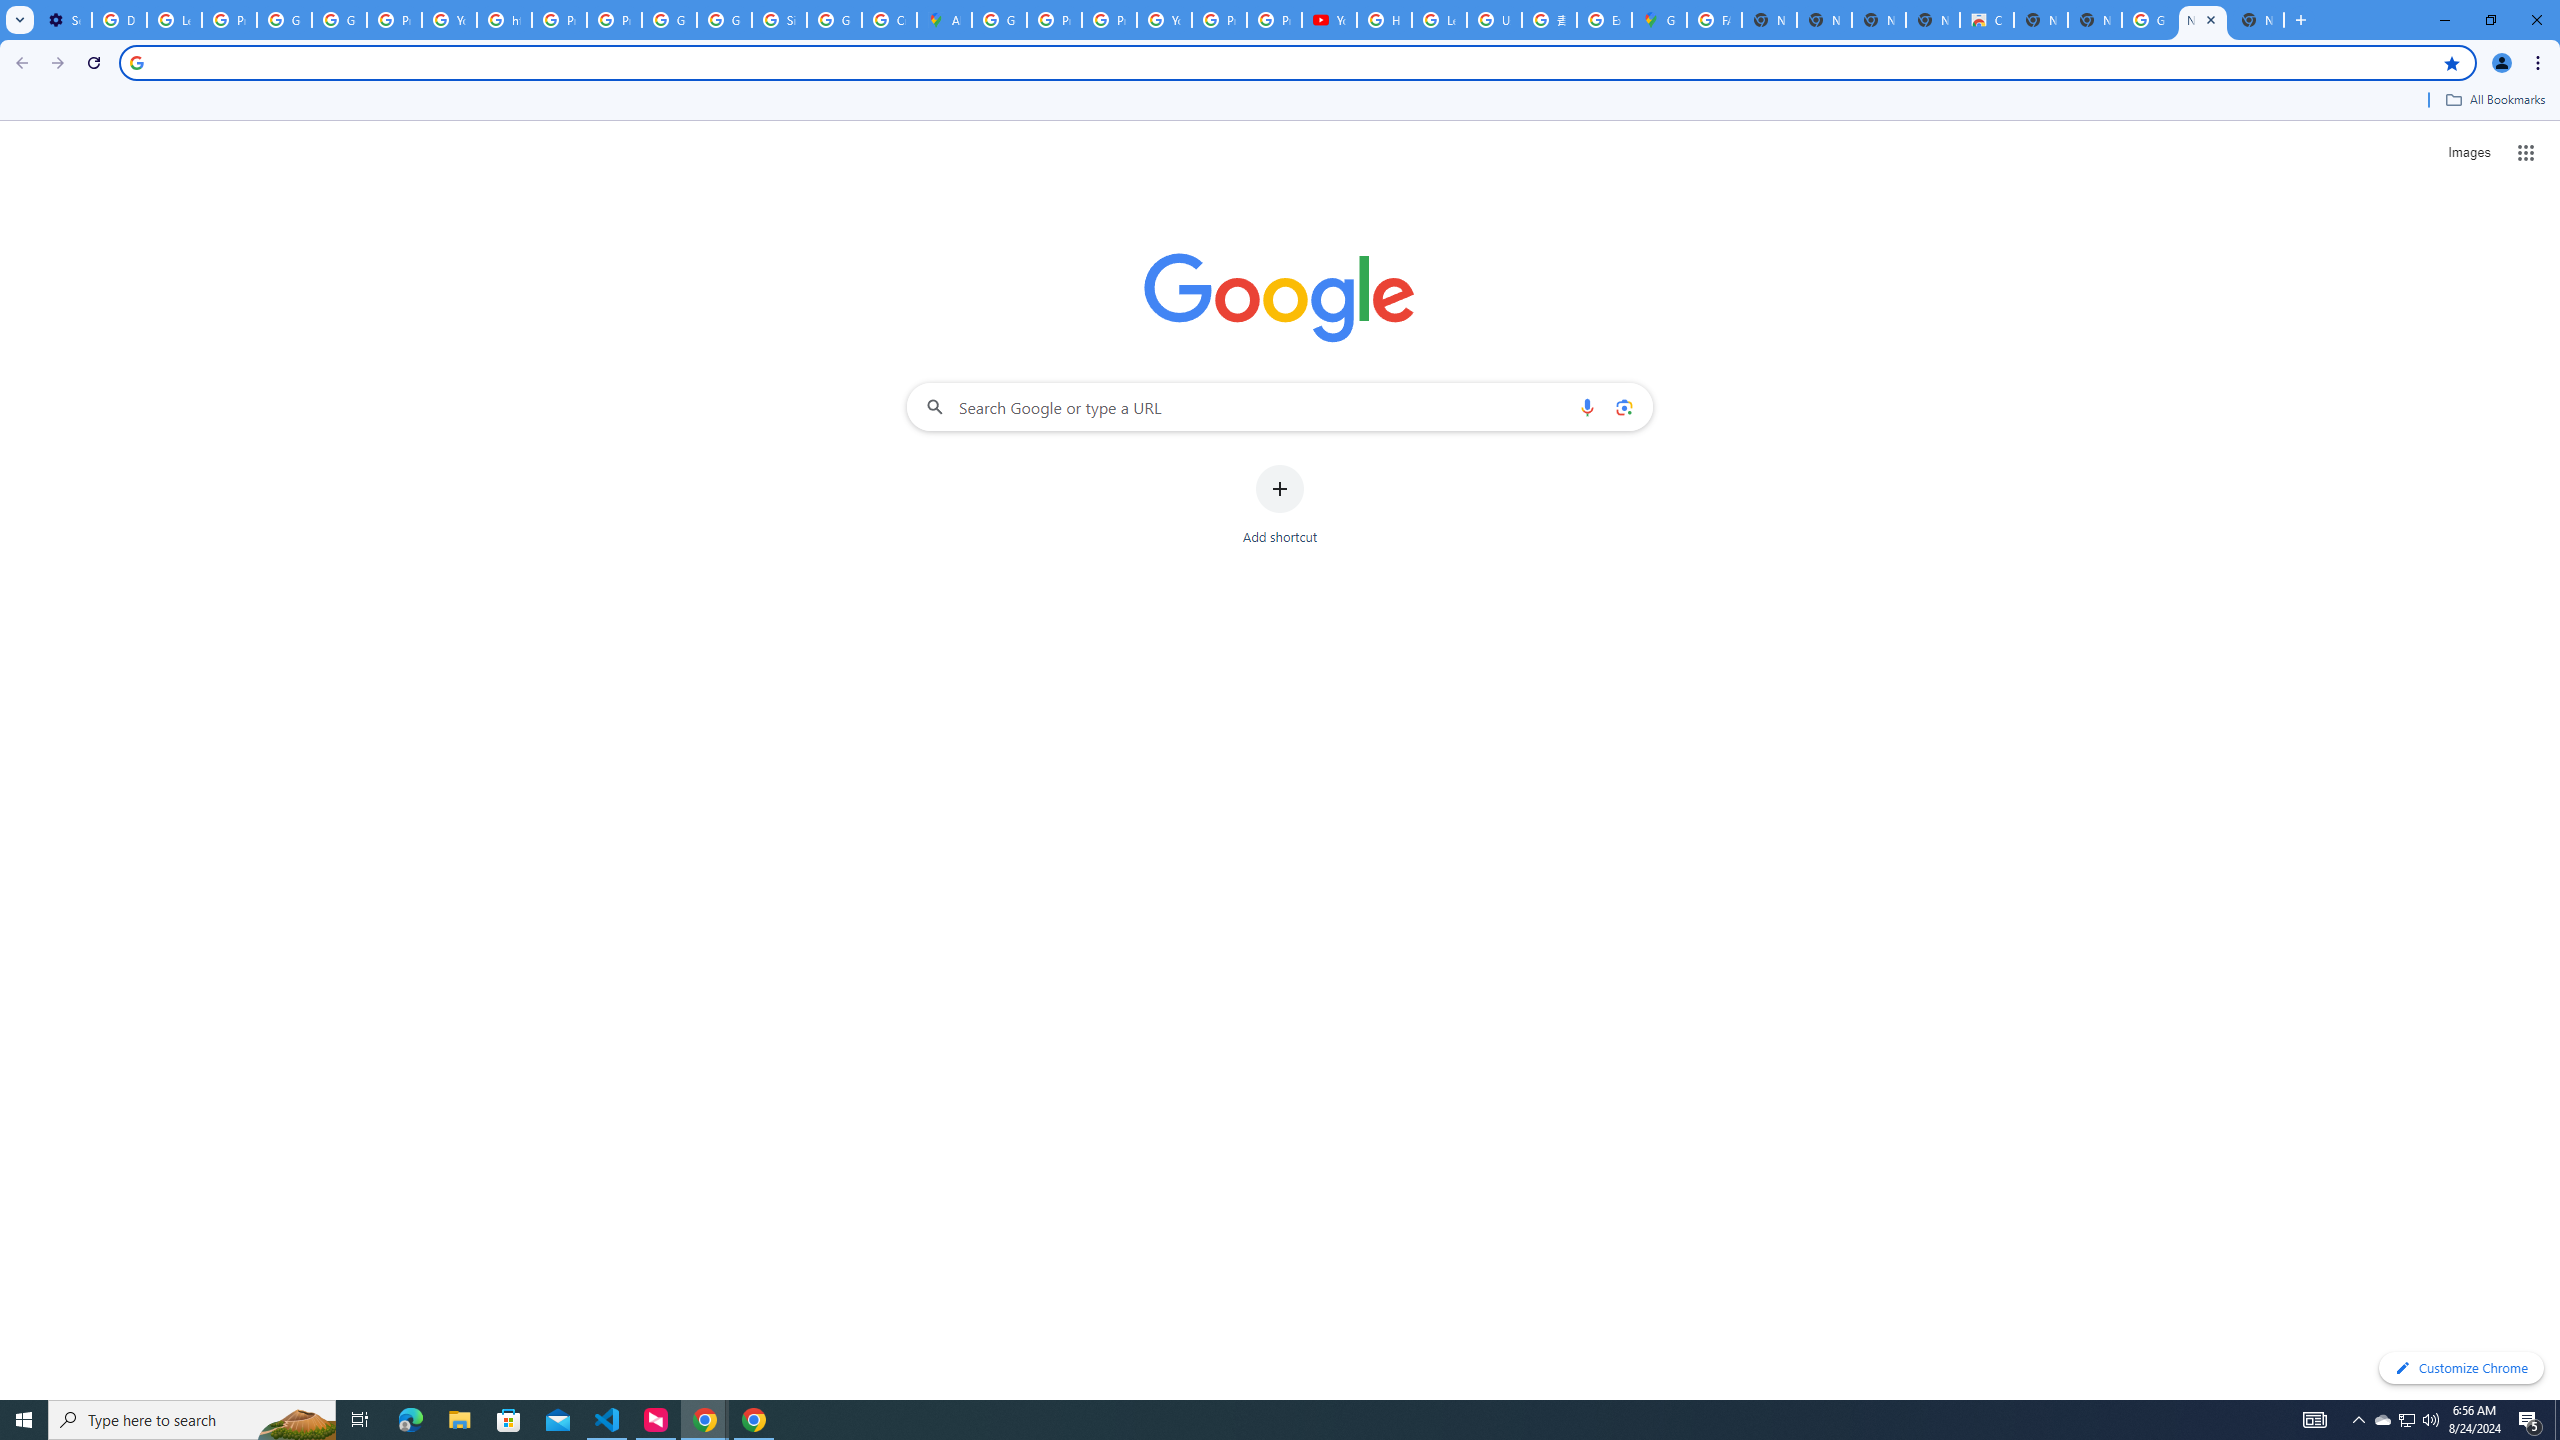  Describe the element at coordinates (1274, 20) in the screenshot. I see `Privacy Checkup` at that location.